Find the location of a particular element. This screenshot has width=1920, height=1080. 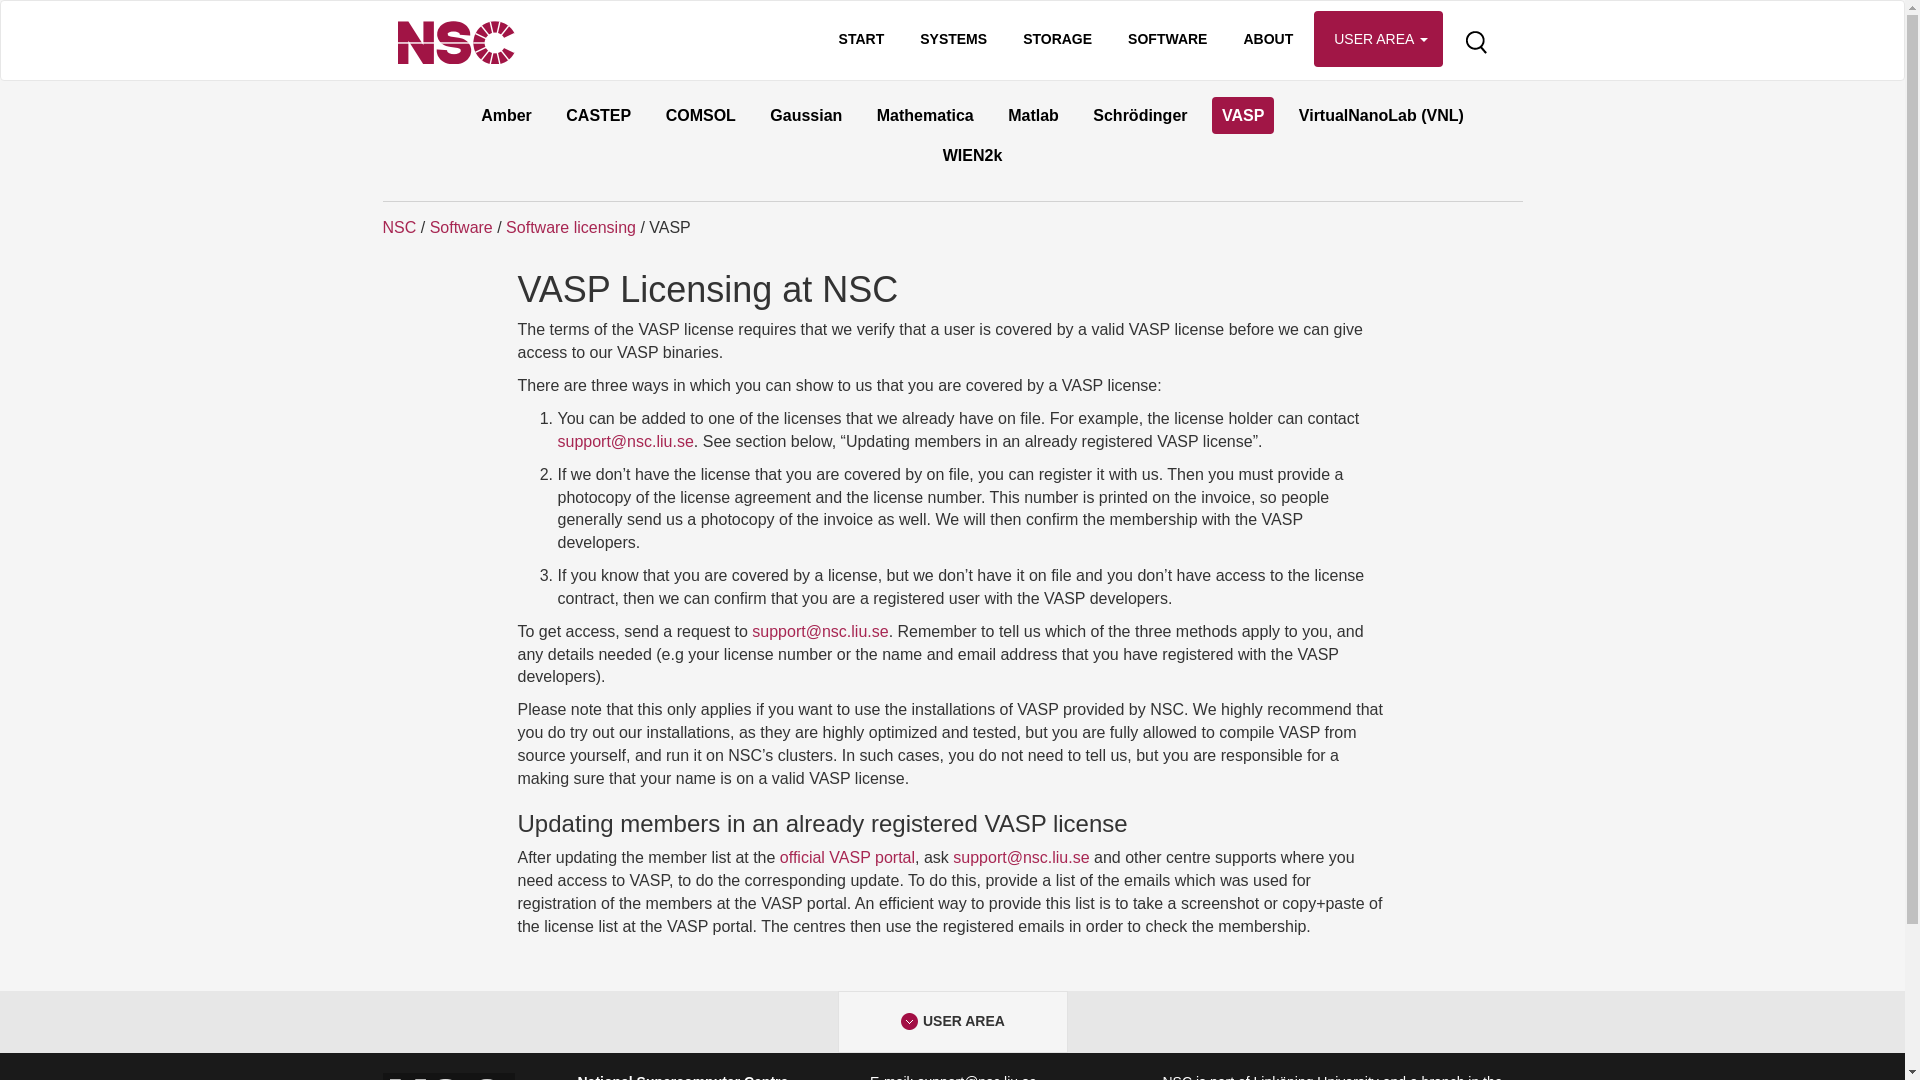

SYSTEMS is located at coordinates (953, 38).